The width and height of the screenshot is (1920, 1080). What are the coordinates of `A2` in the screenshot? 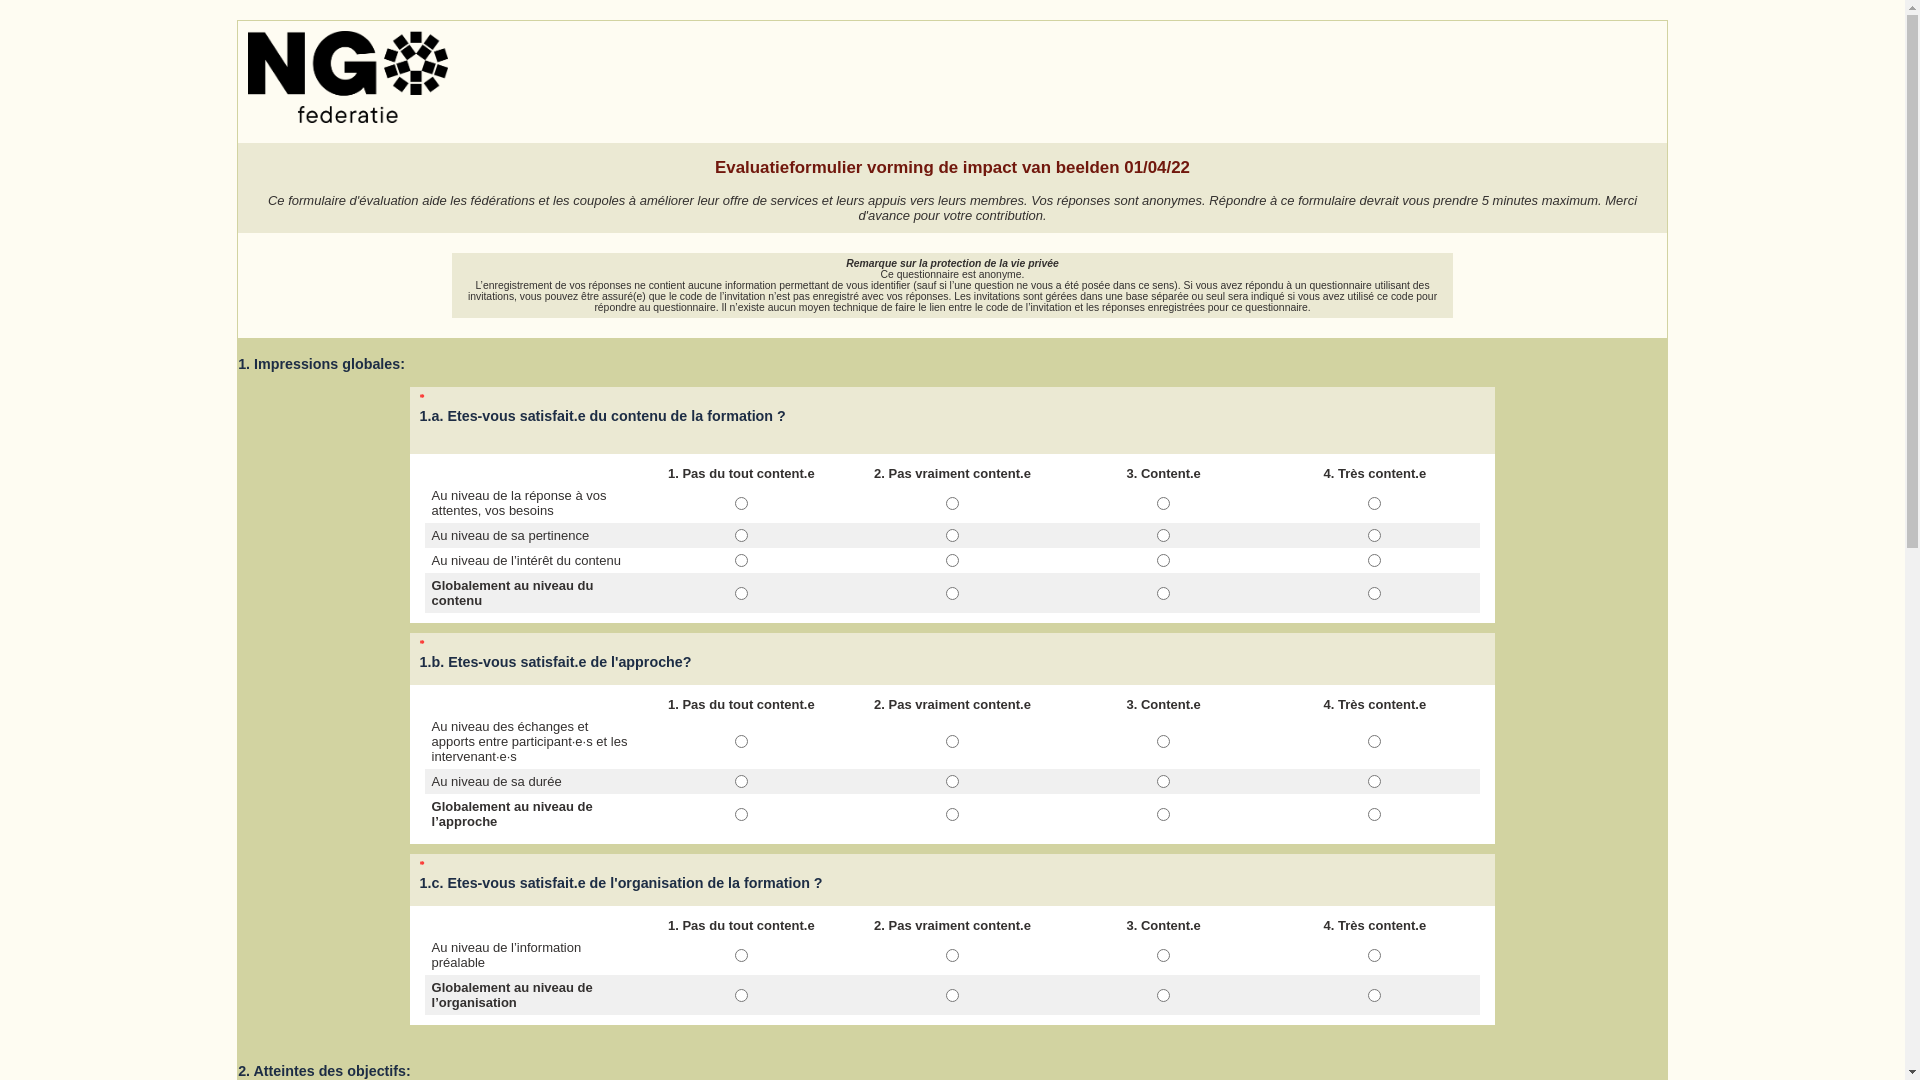 It's located at (952, 814).